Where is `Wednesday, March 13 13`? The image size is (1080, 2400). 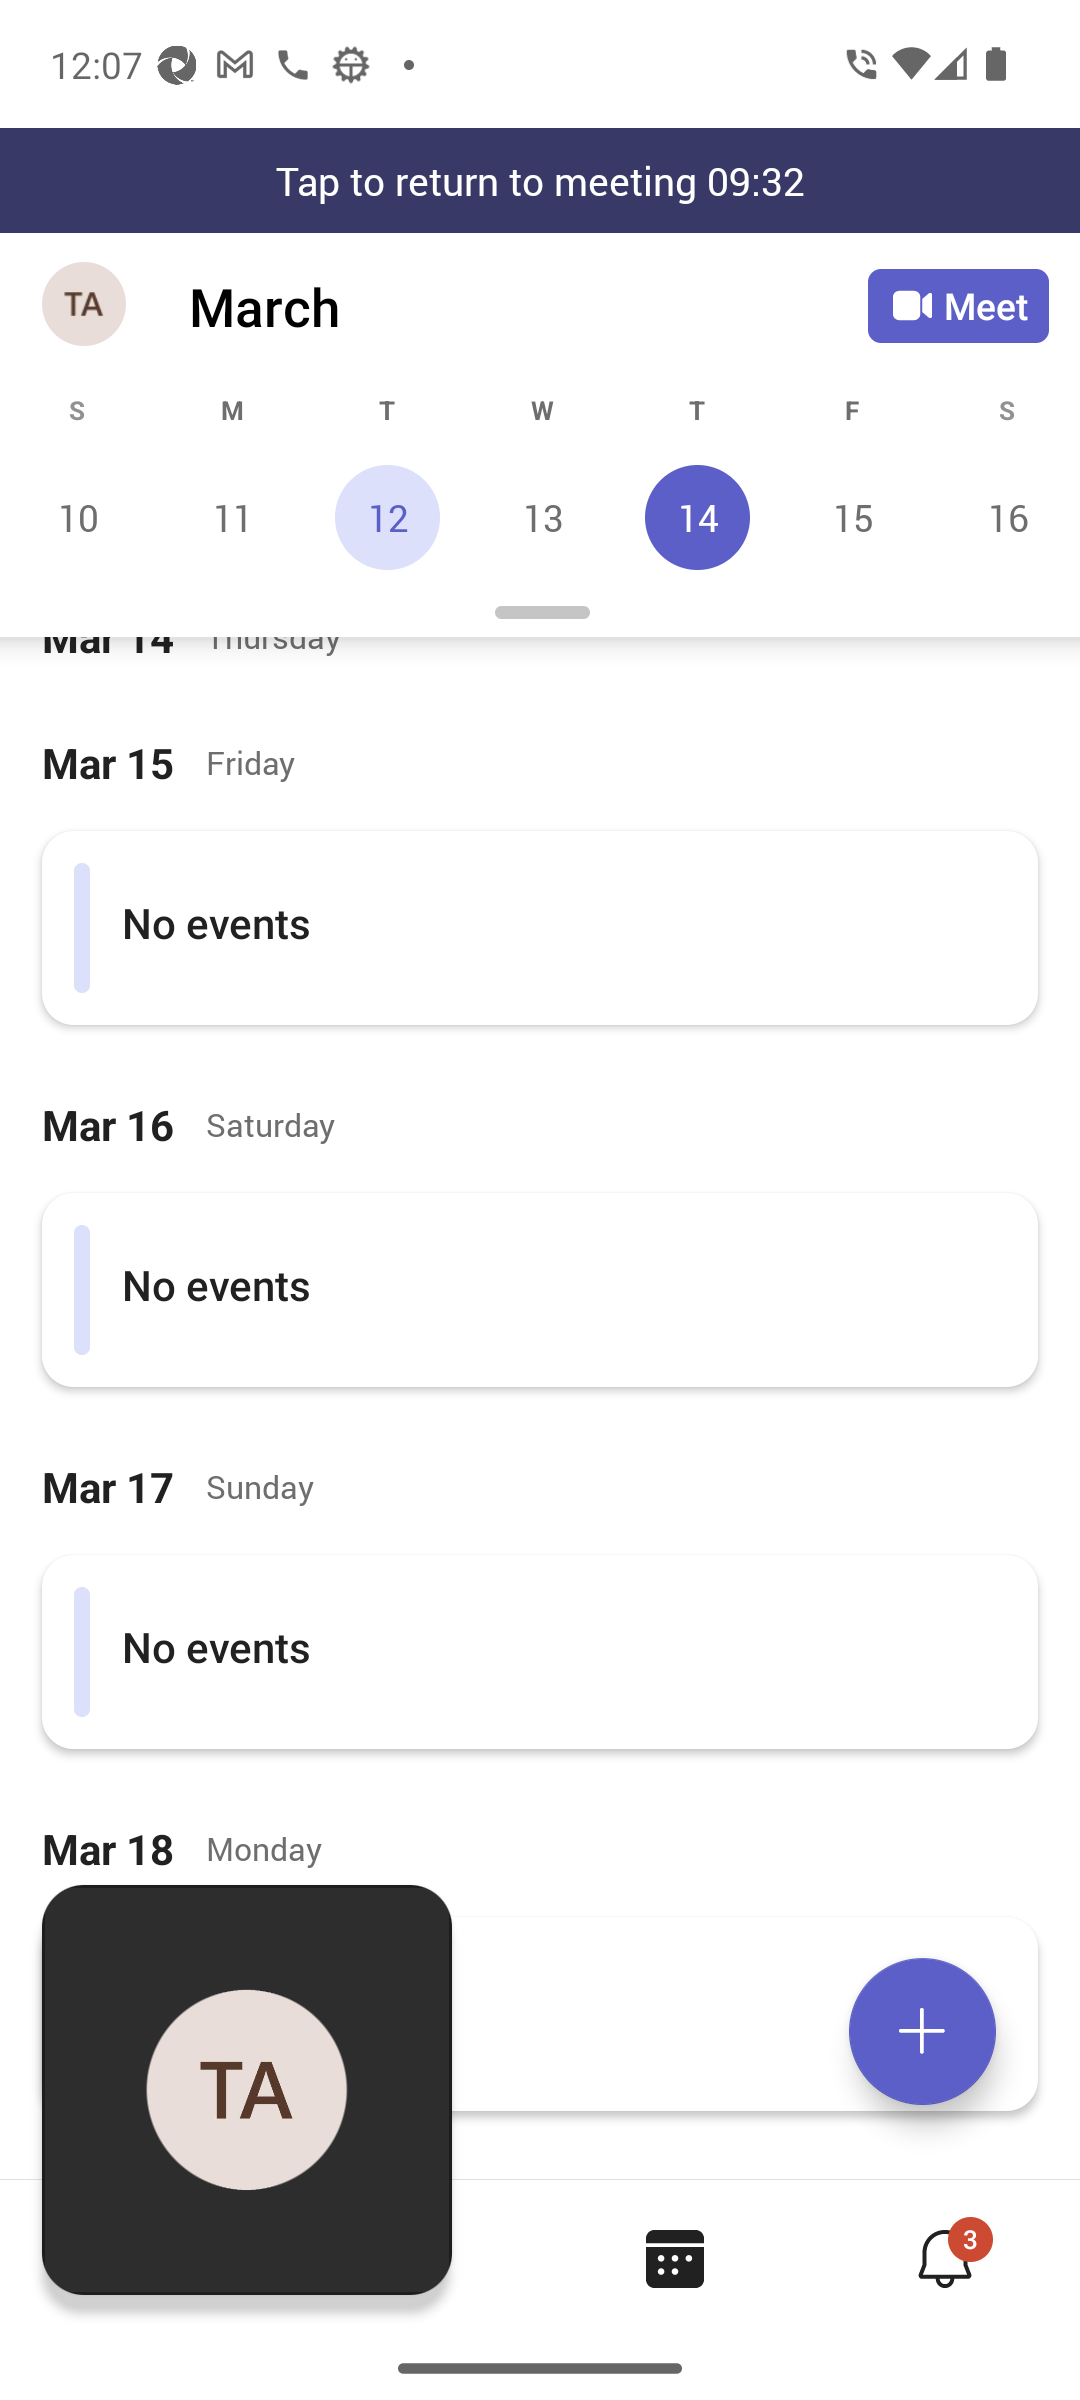
Wednesday, March 13 13 is located at coordinates (542, 517).